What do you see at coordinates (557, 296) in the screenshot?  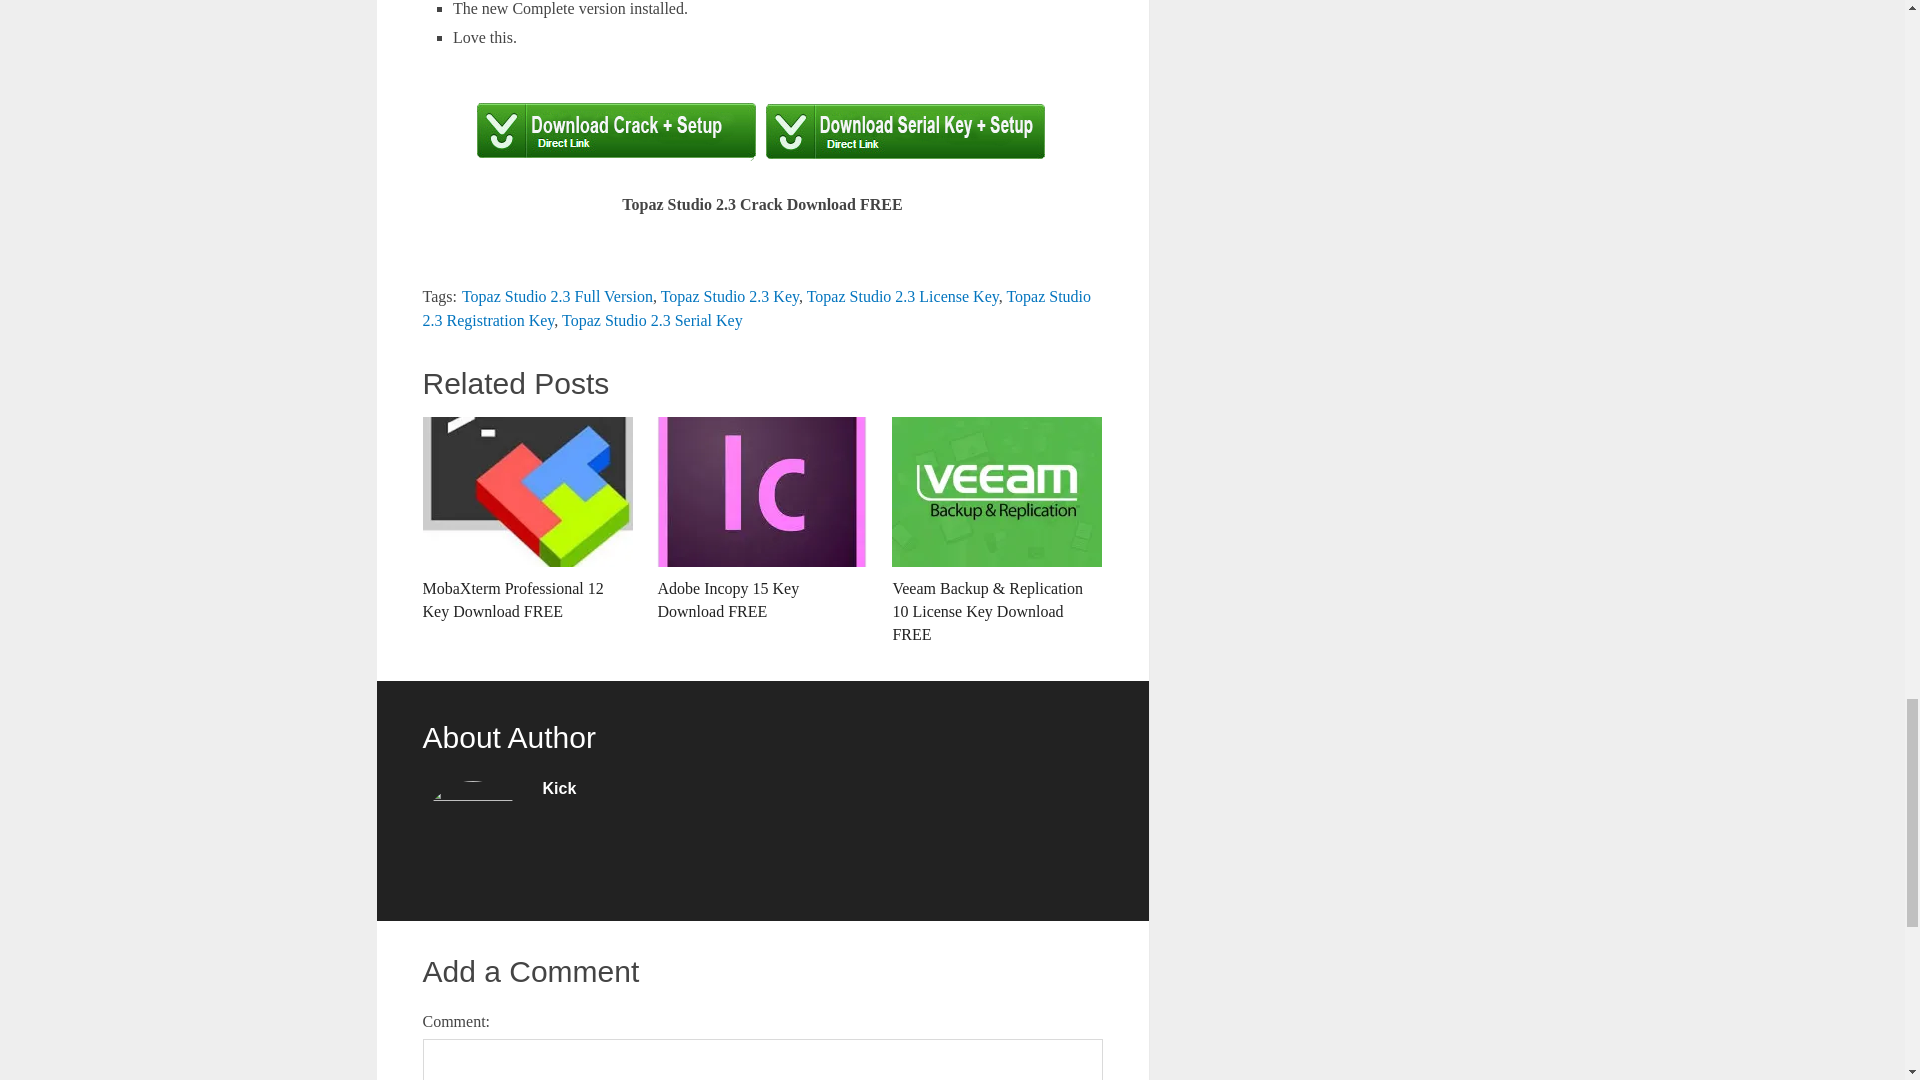 I see `Topaz Studio 2.3 Full Version` at bounding box center [557, 296].